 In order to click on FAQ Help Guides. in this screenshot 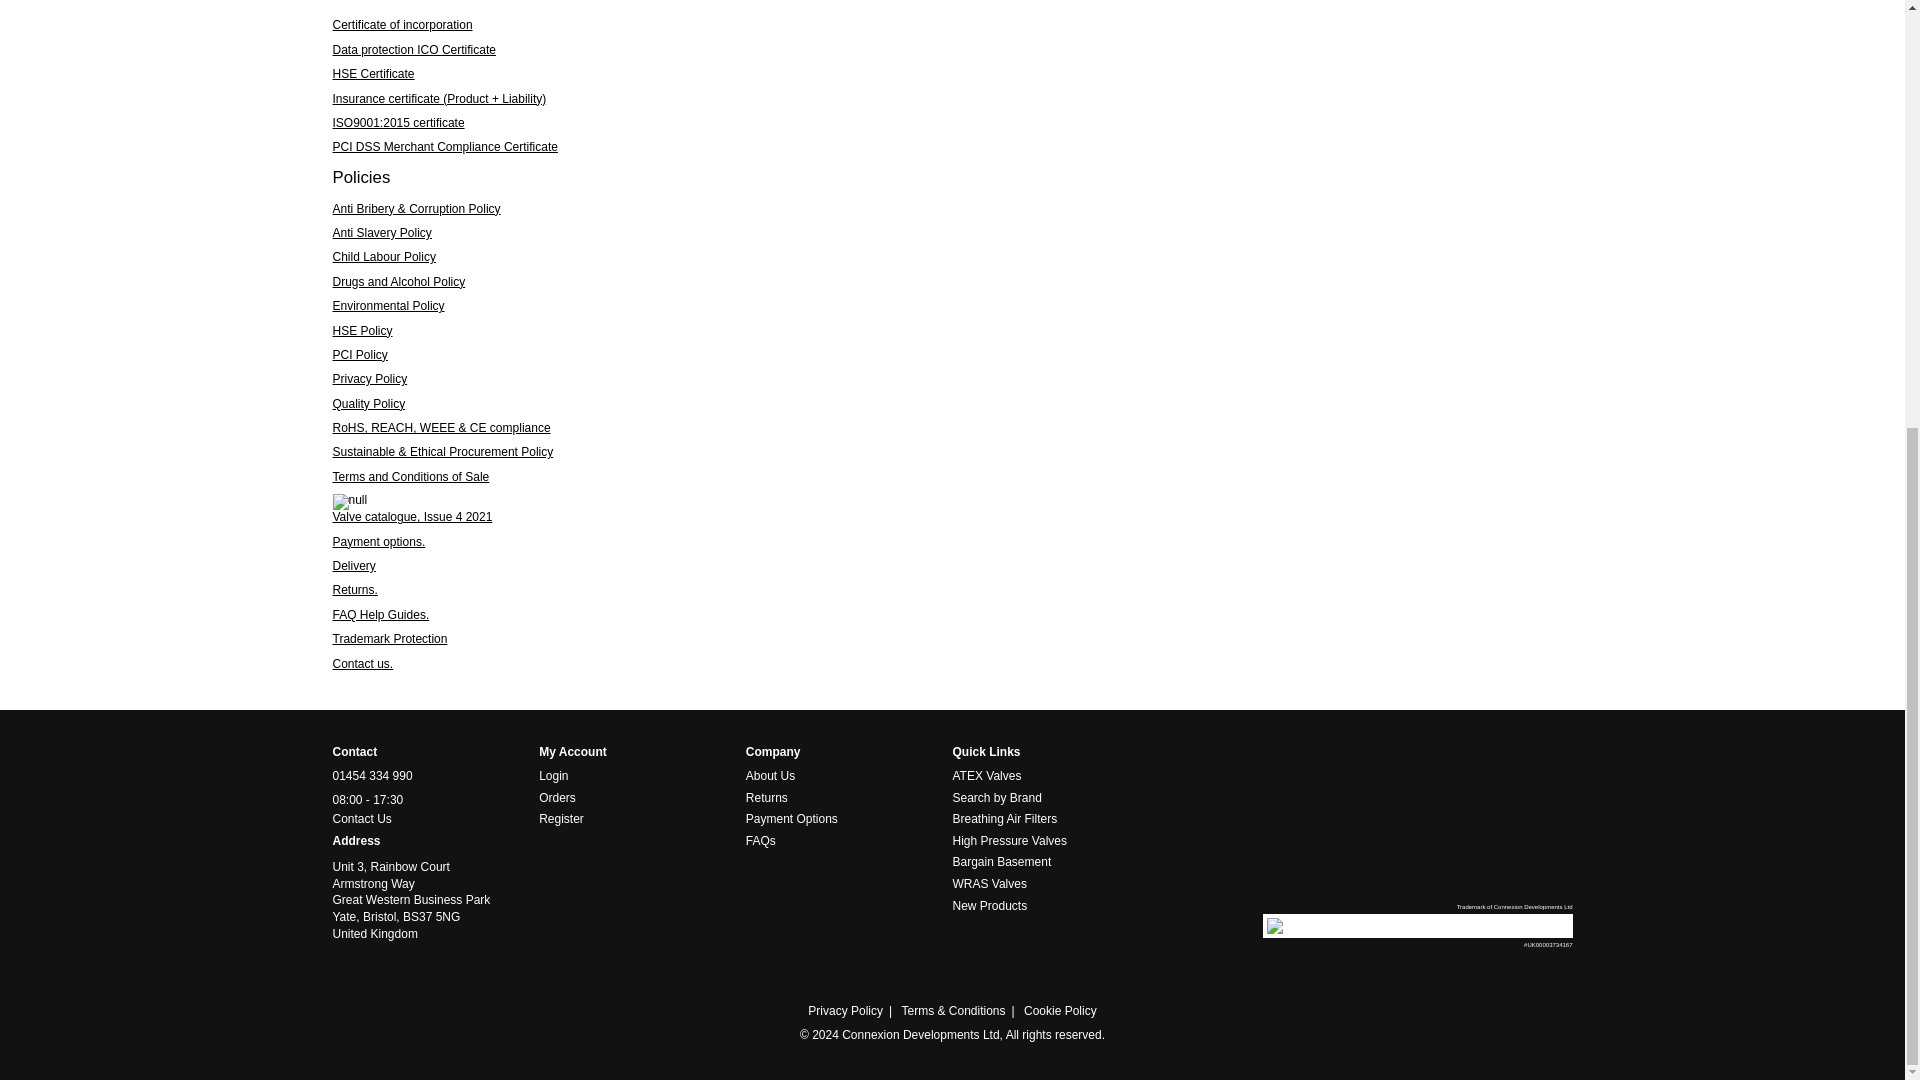, I will do `click(380, 615)`.